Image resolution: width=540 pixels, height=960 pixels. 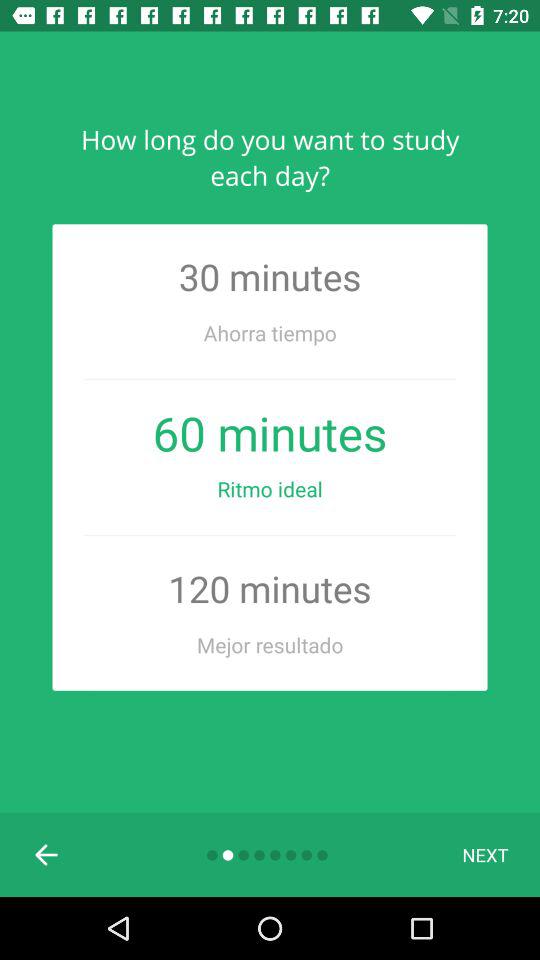 What do you see at coordinates (47, 854) in the screenshot?
I see `press the item to the left of the next` at bounding box center [47, 854].